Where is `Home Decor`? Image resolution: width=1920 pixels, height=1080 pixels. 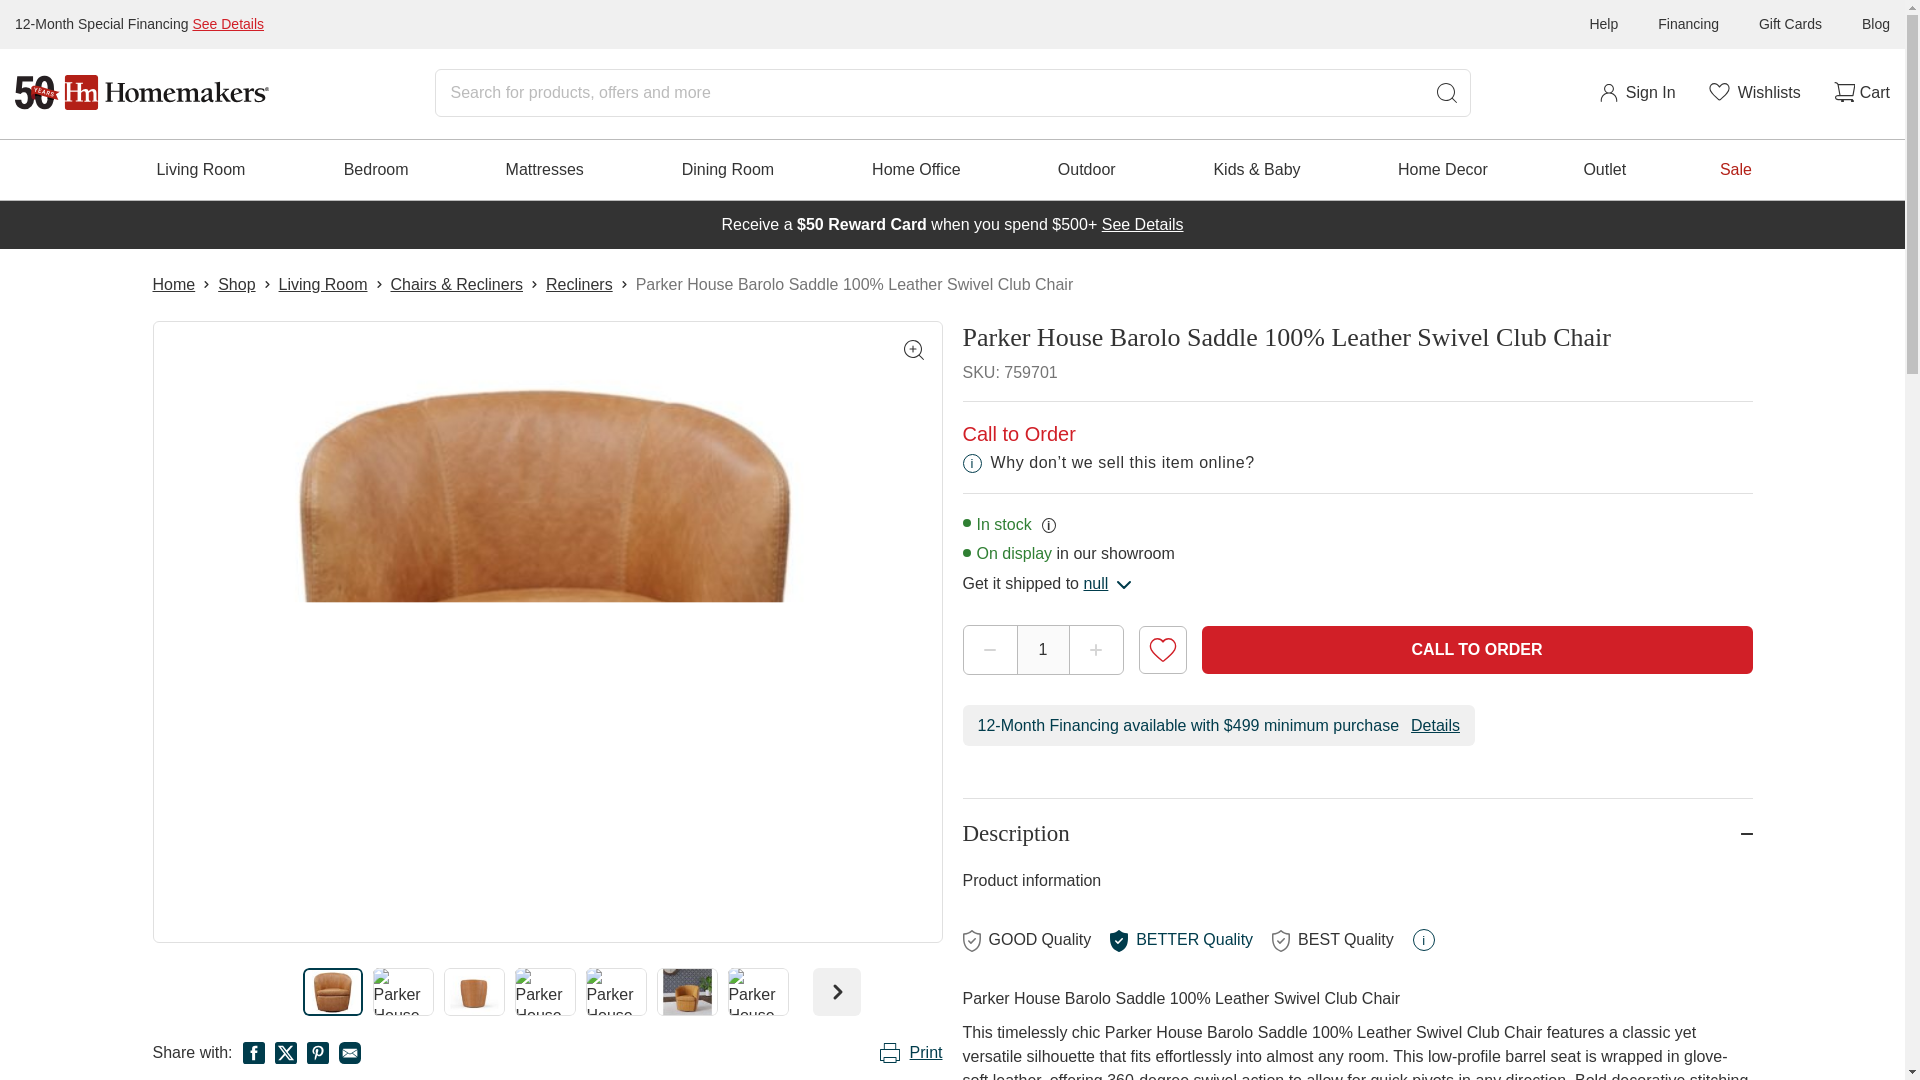
Home Decor is located at coordinates (1442, 170).